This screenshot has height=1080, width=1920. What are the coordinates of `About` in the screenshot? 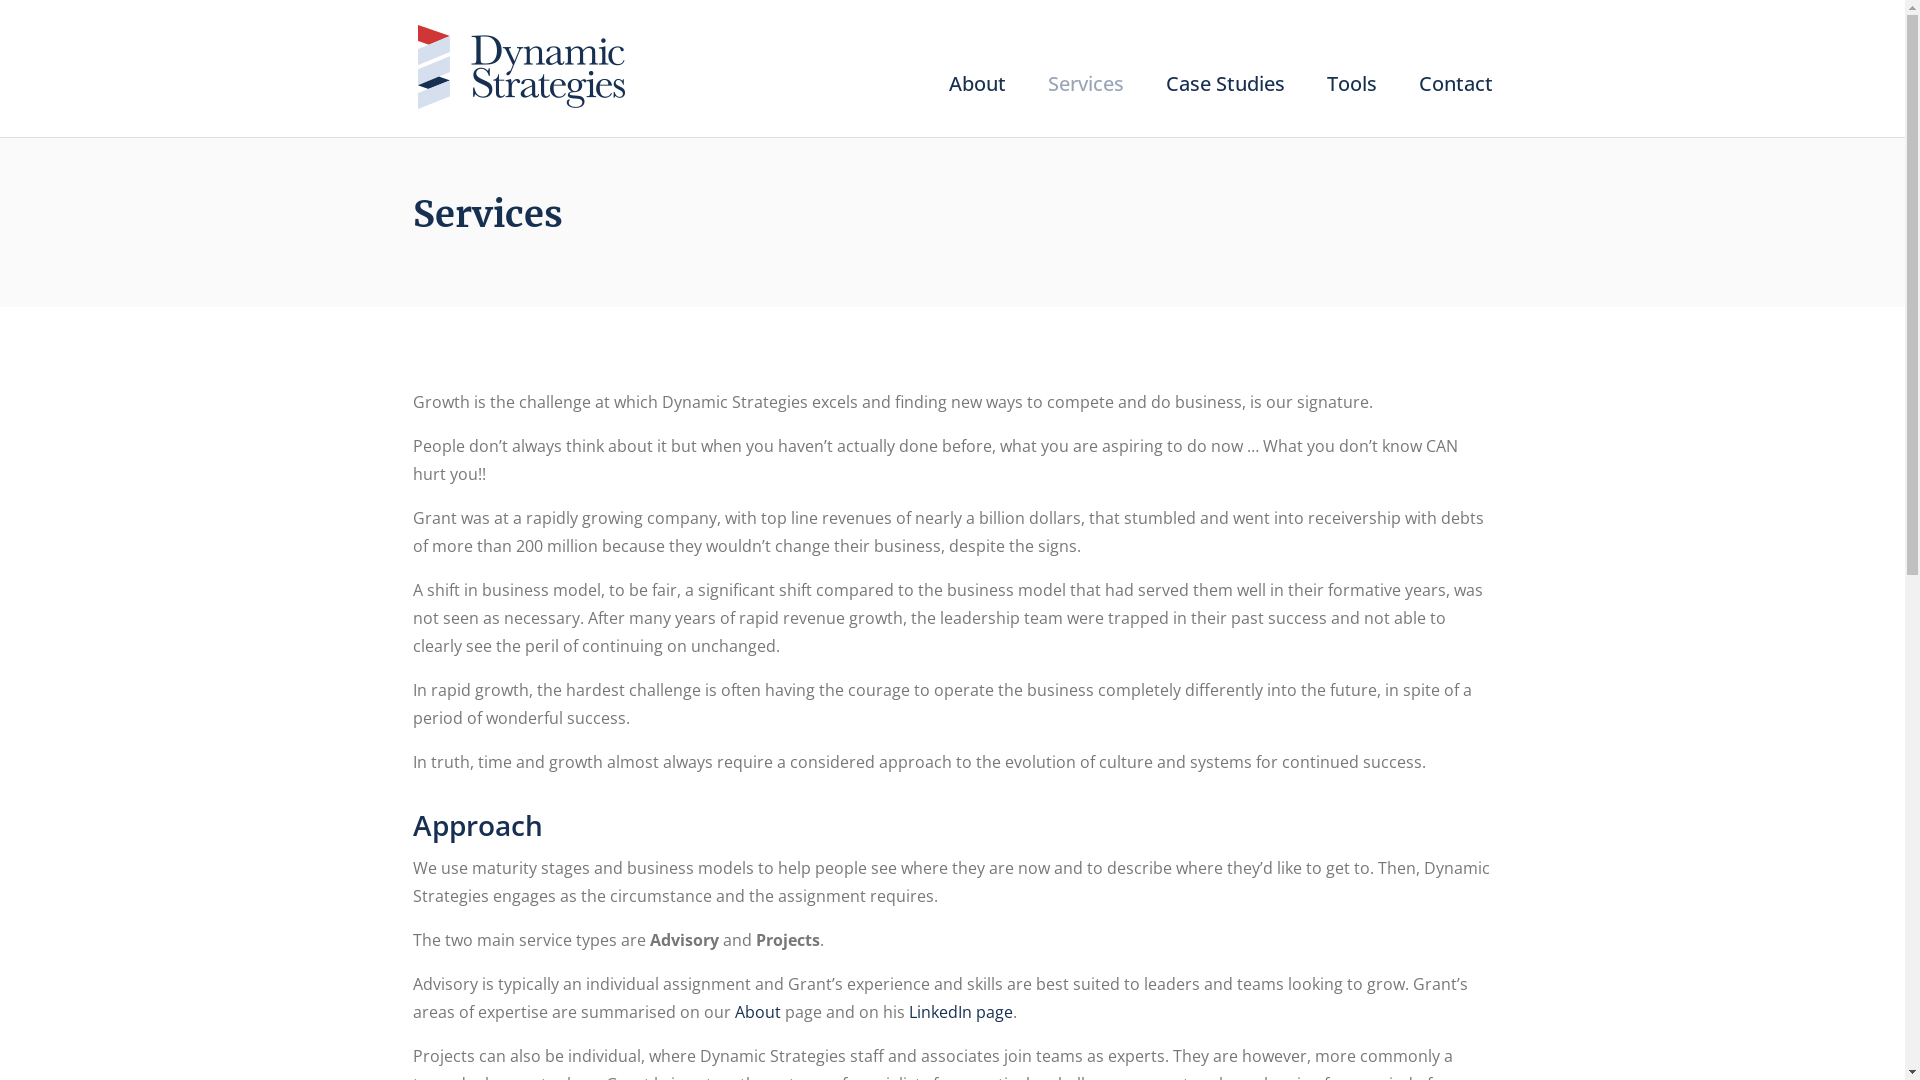 It's located at (976, 98).